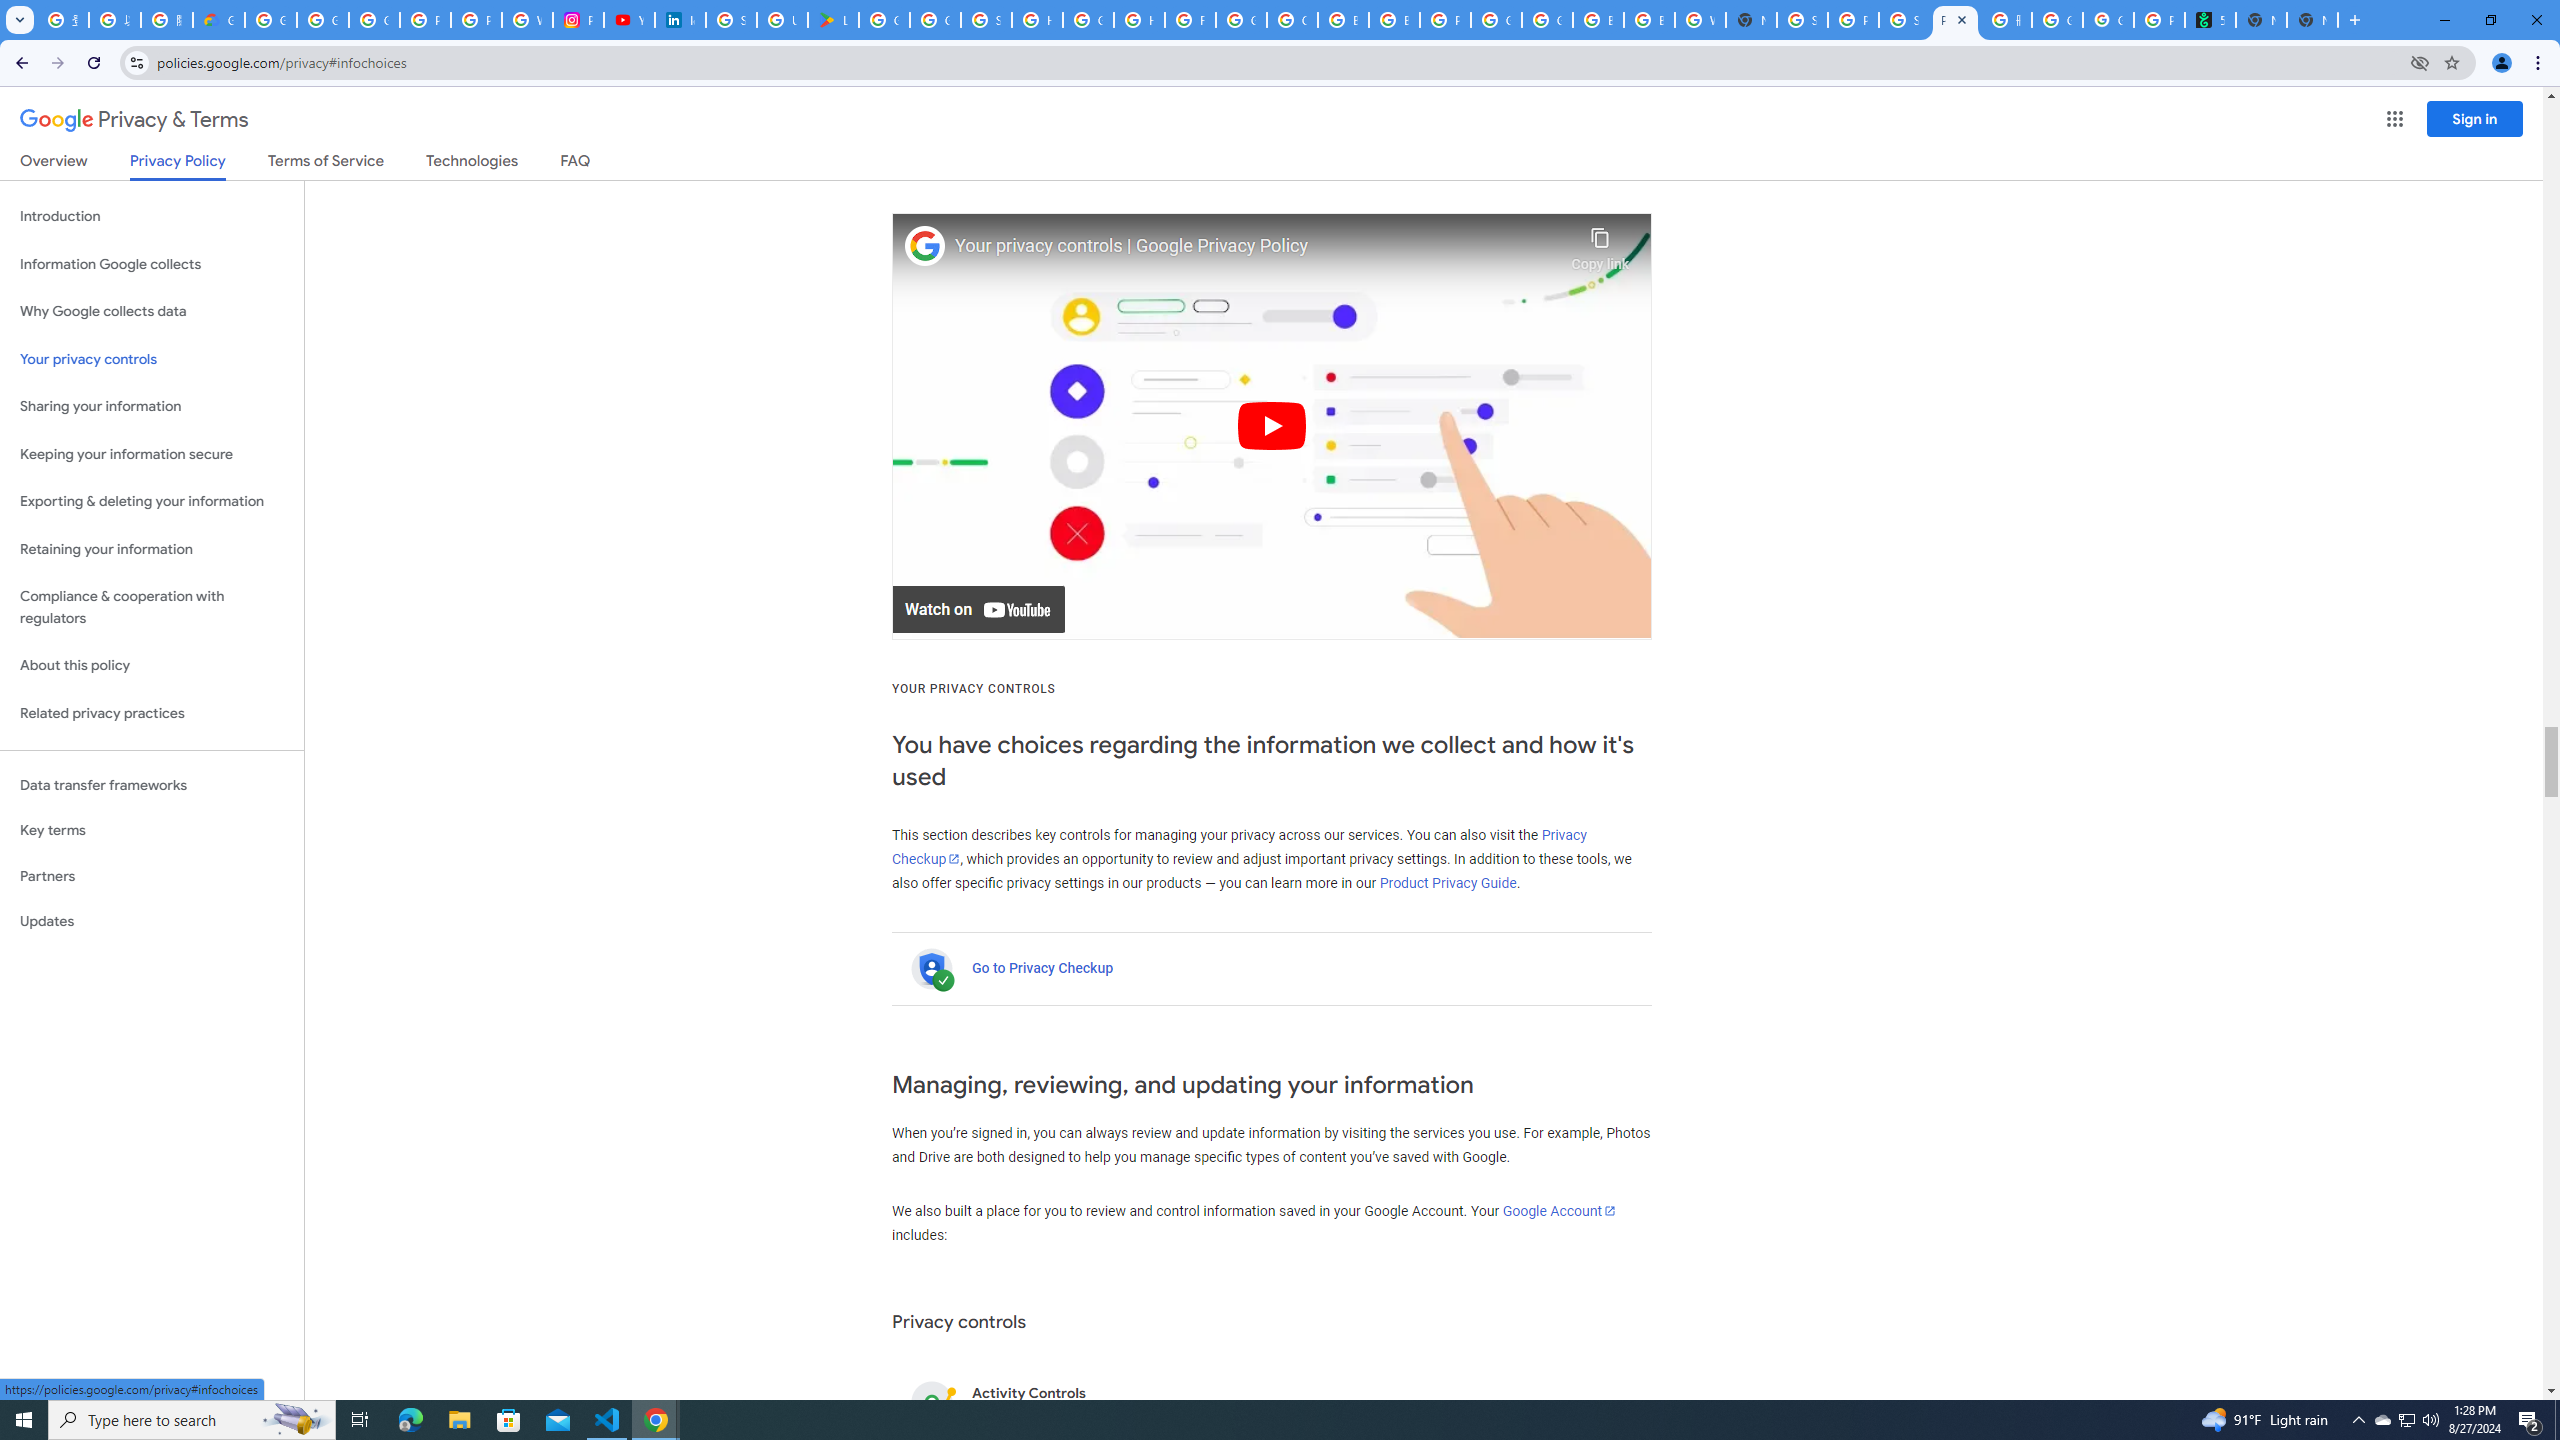 Image resolution: width=2560 pixels, height=1440 pixels. I want to click on Product Privacy Guide, so click(1448, 882).